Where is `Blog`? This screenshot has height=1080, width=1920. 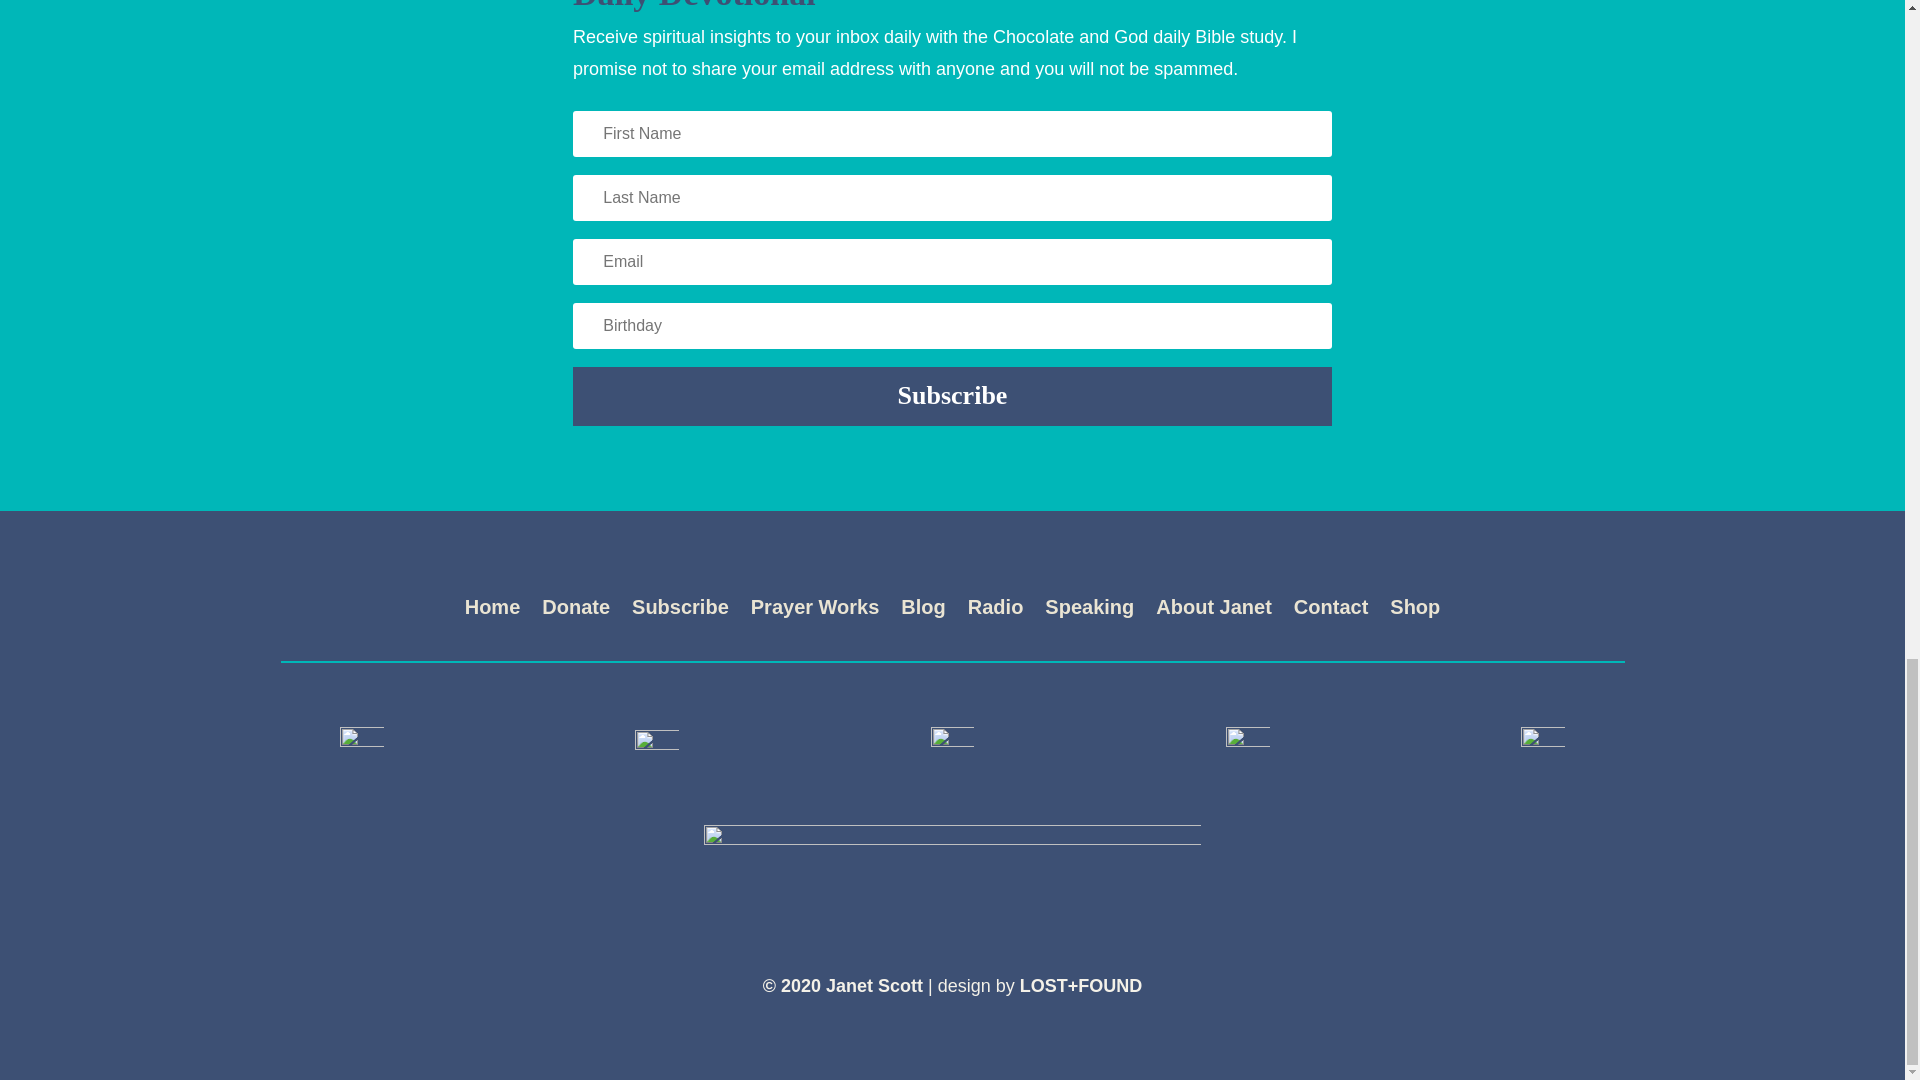 Blog is located at coordinates (922, 611).